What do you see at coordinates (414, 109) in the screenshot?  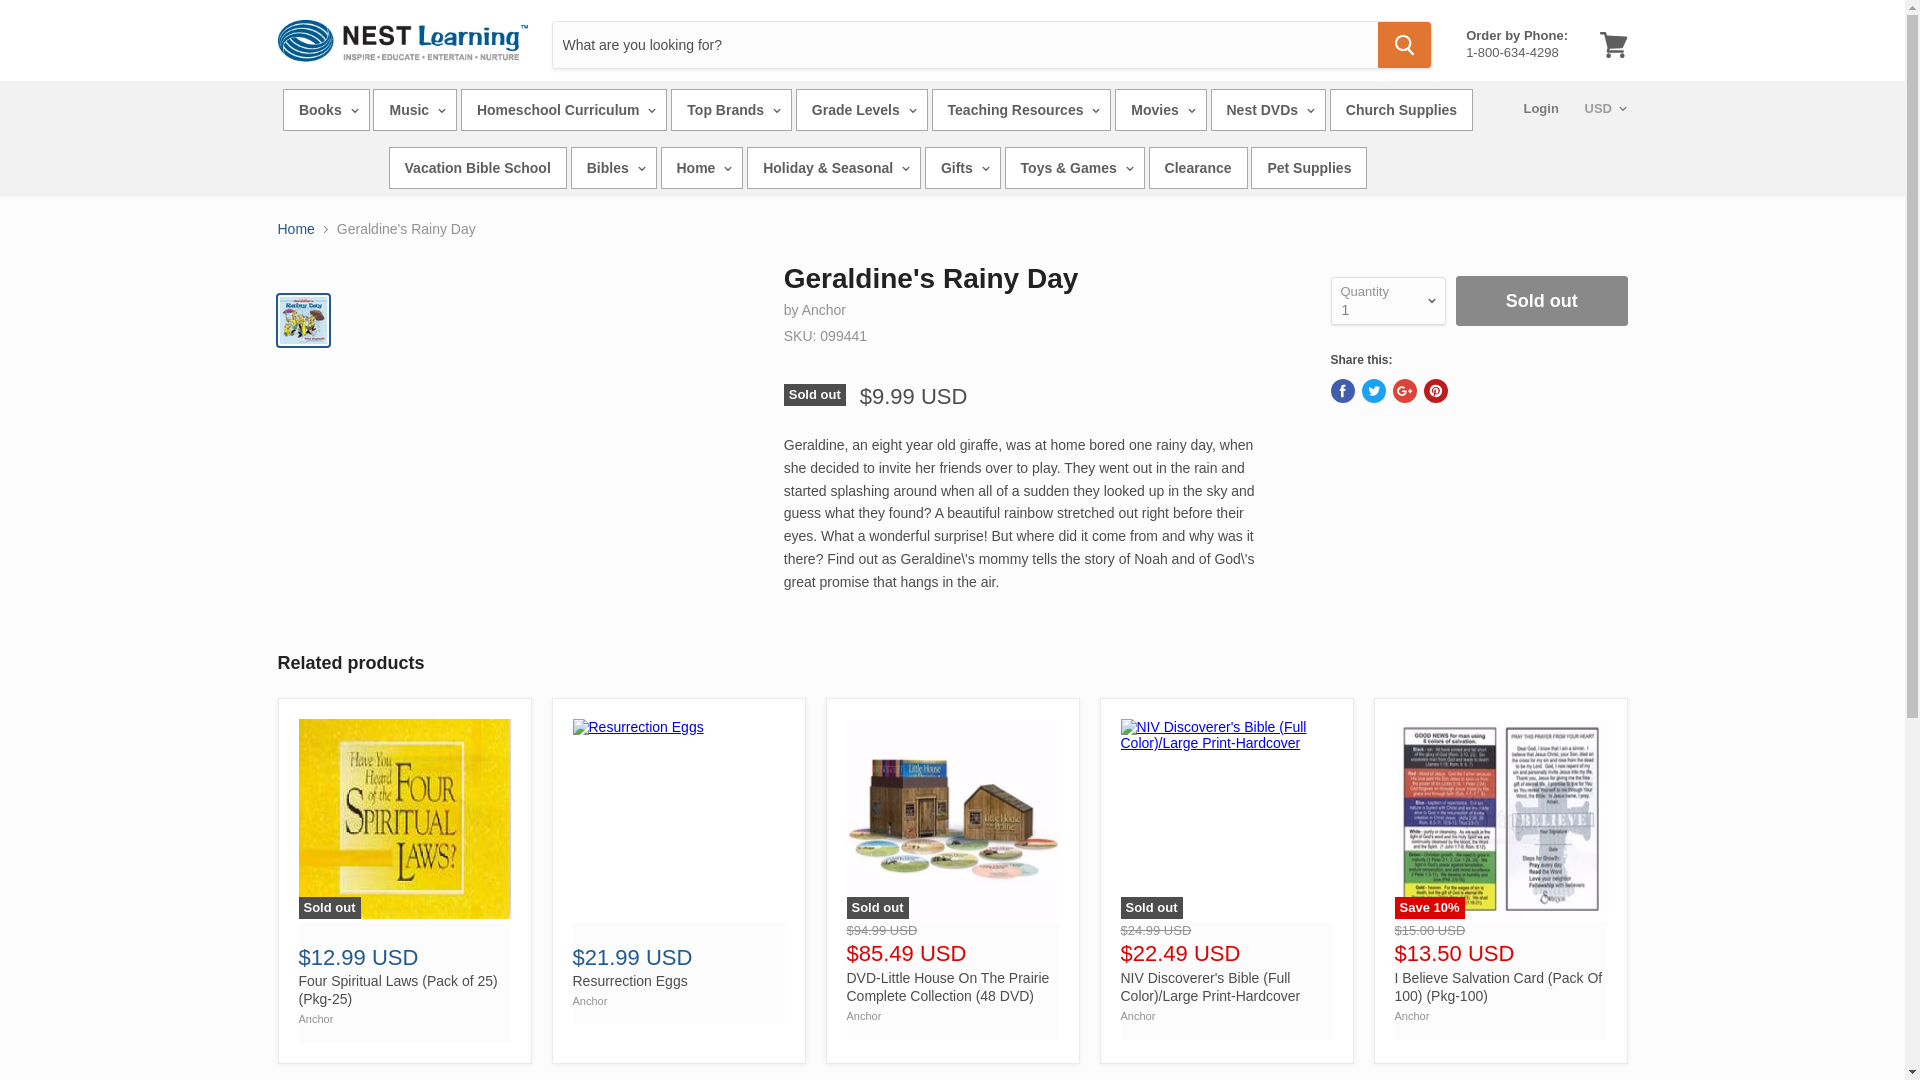 I see `Music` at bounding box center [414, 109].